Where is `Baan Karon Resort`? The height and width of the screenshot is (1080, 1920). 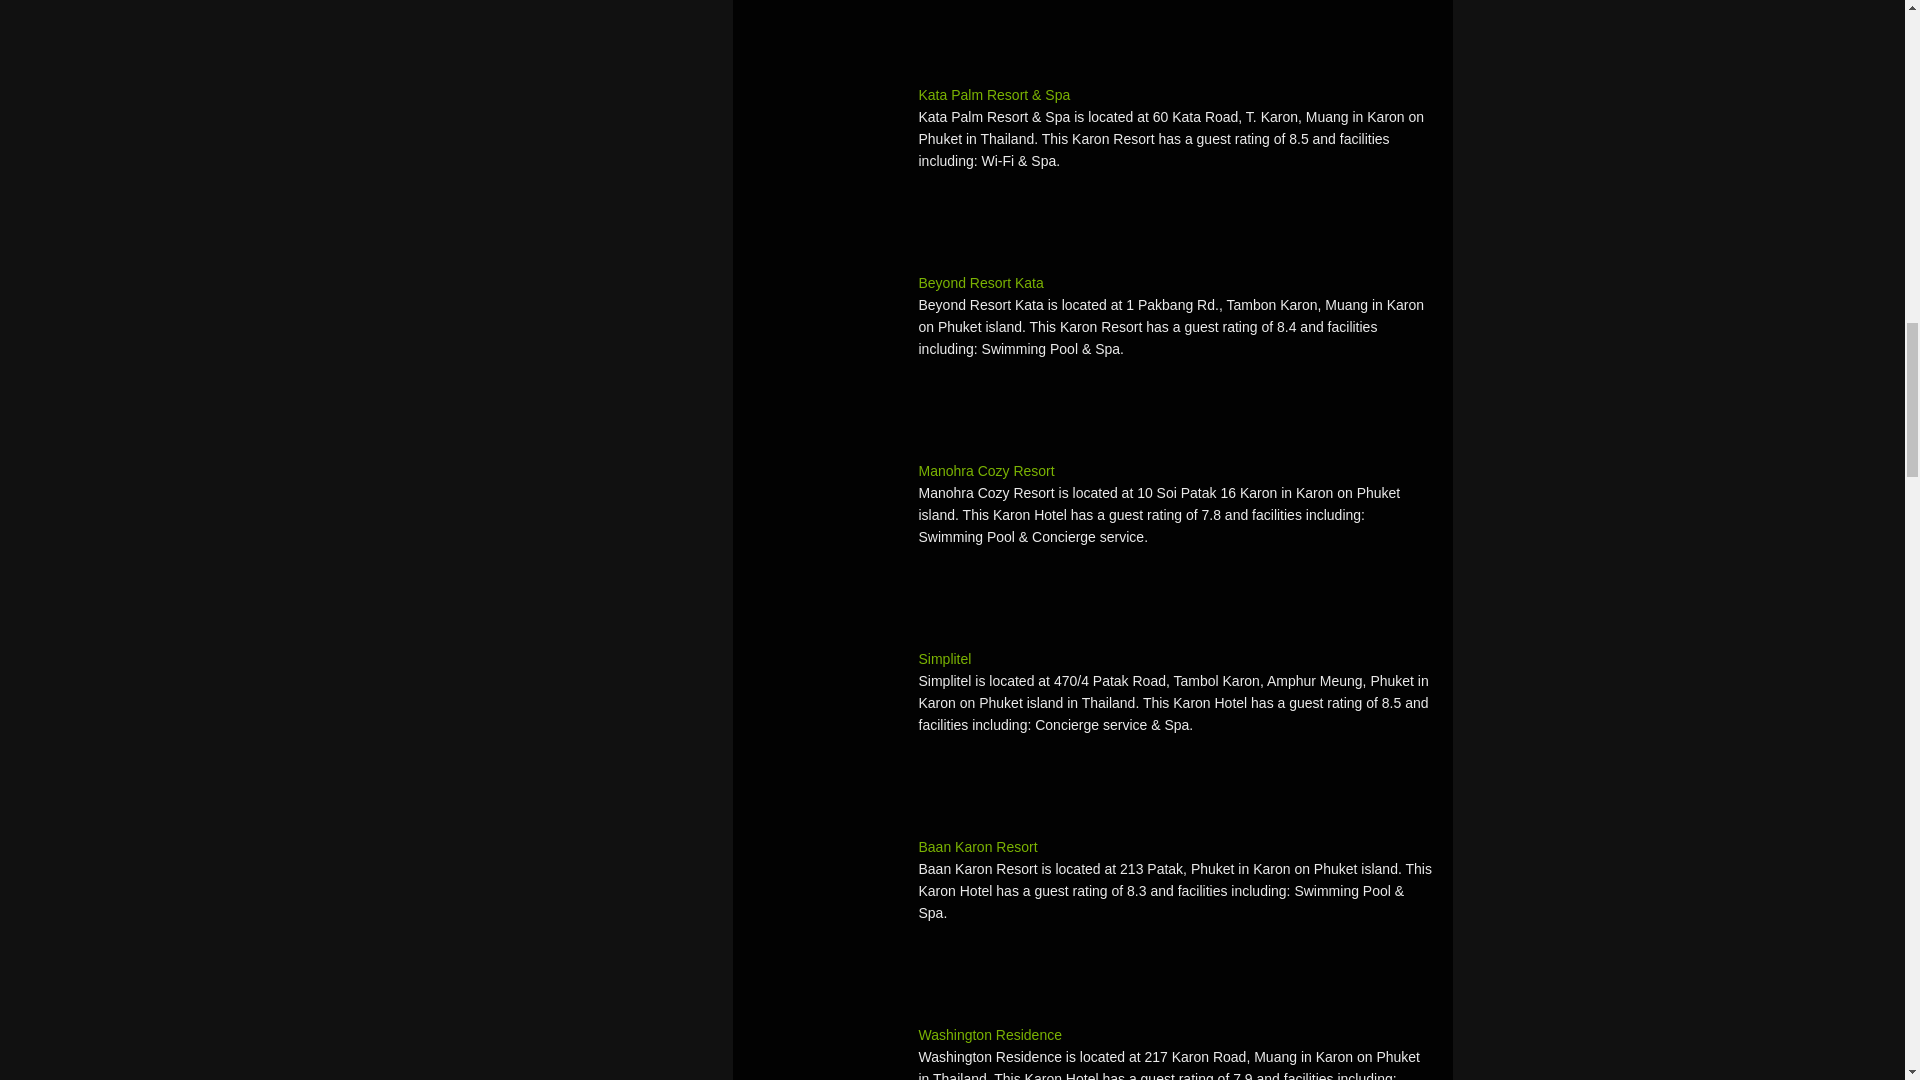 Baan Karon Resort is located at coordinates (827, 910).